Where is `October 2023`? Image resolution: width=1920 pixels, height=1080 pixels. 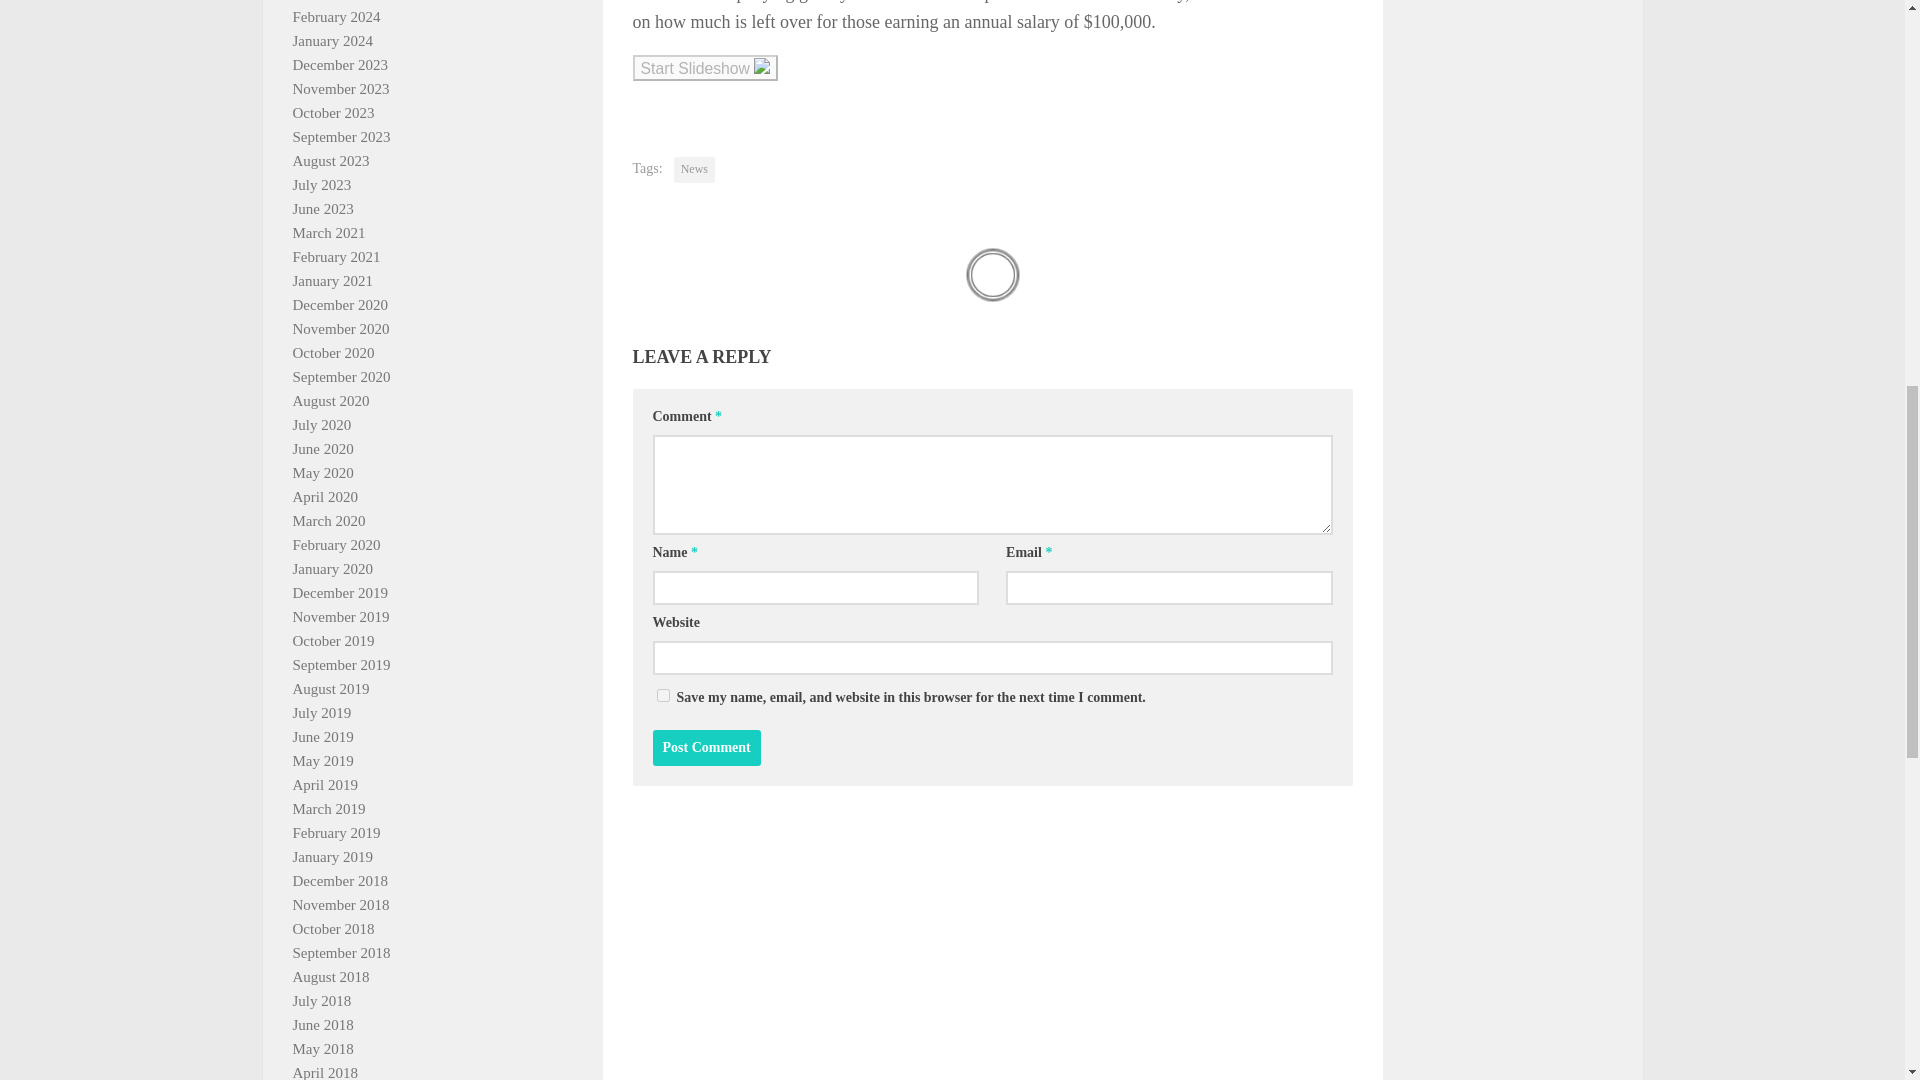 October 2023 is located at coordinates (332, 112).